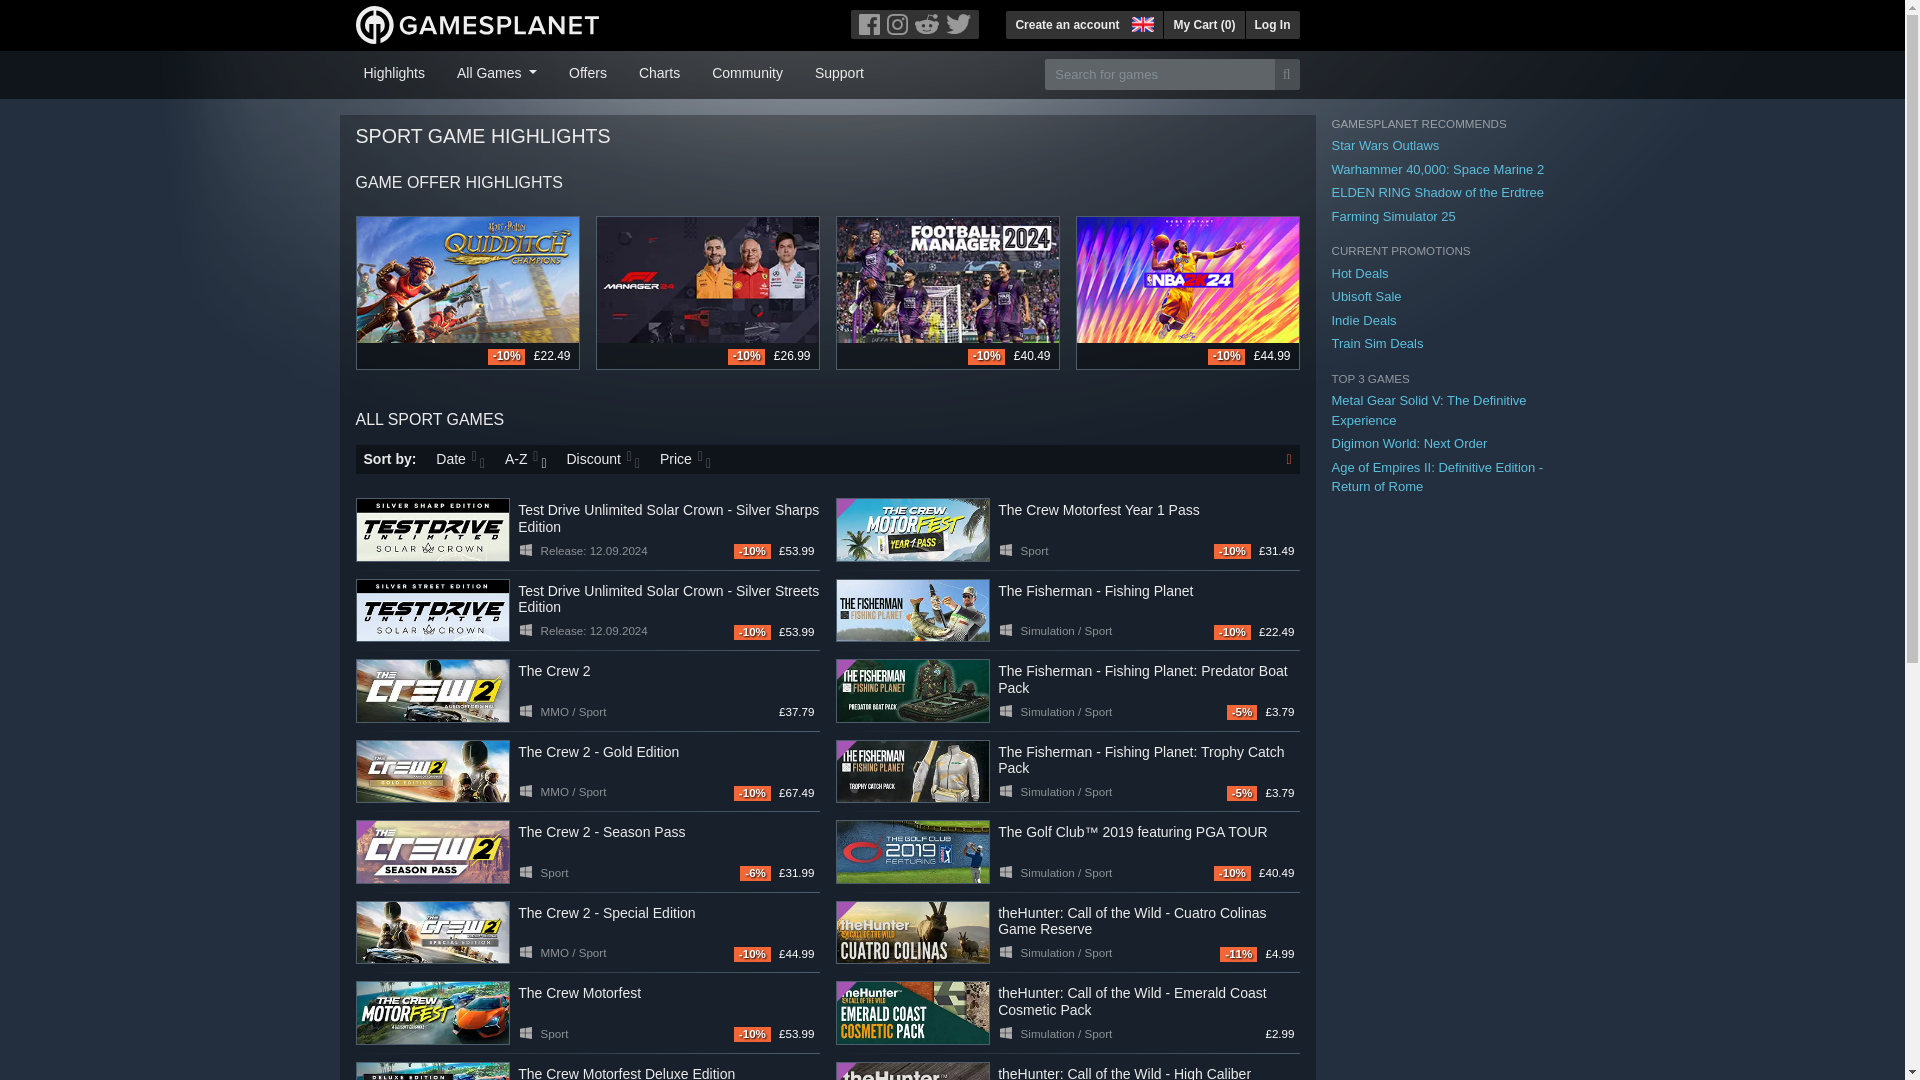 The width and height of the screenshot is (1920, 1080). What do you see at coordinates (432, 1070) in the screenshot?
I see `The Crew Motorfest Deluxe Edition` at bounding box center [432, 1070].